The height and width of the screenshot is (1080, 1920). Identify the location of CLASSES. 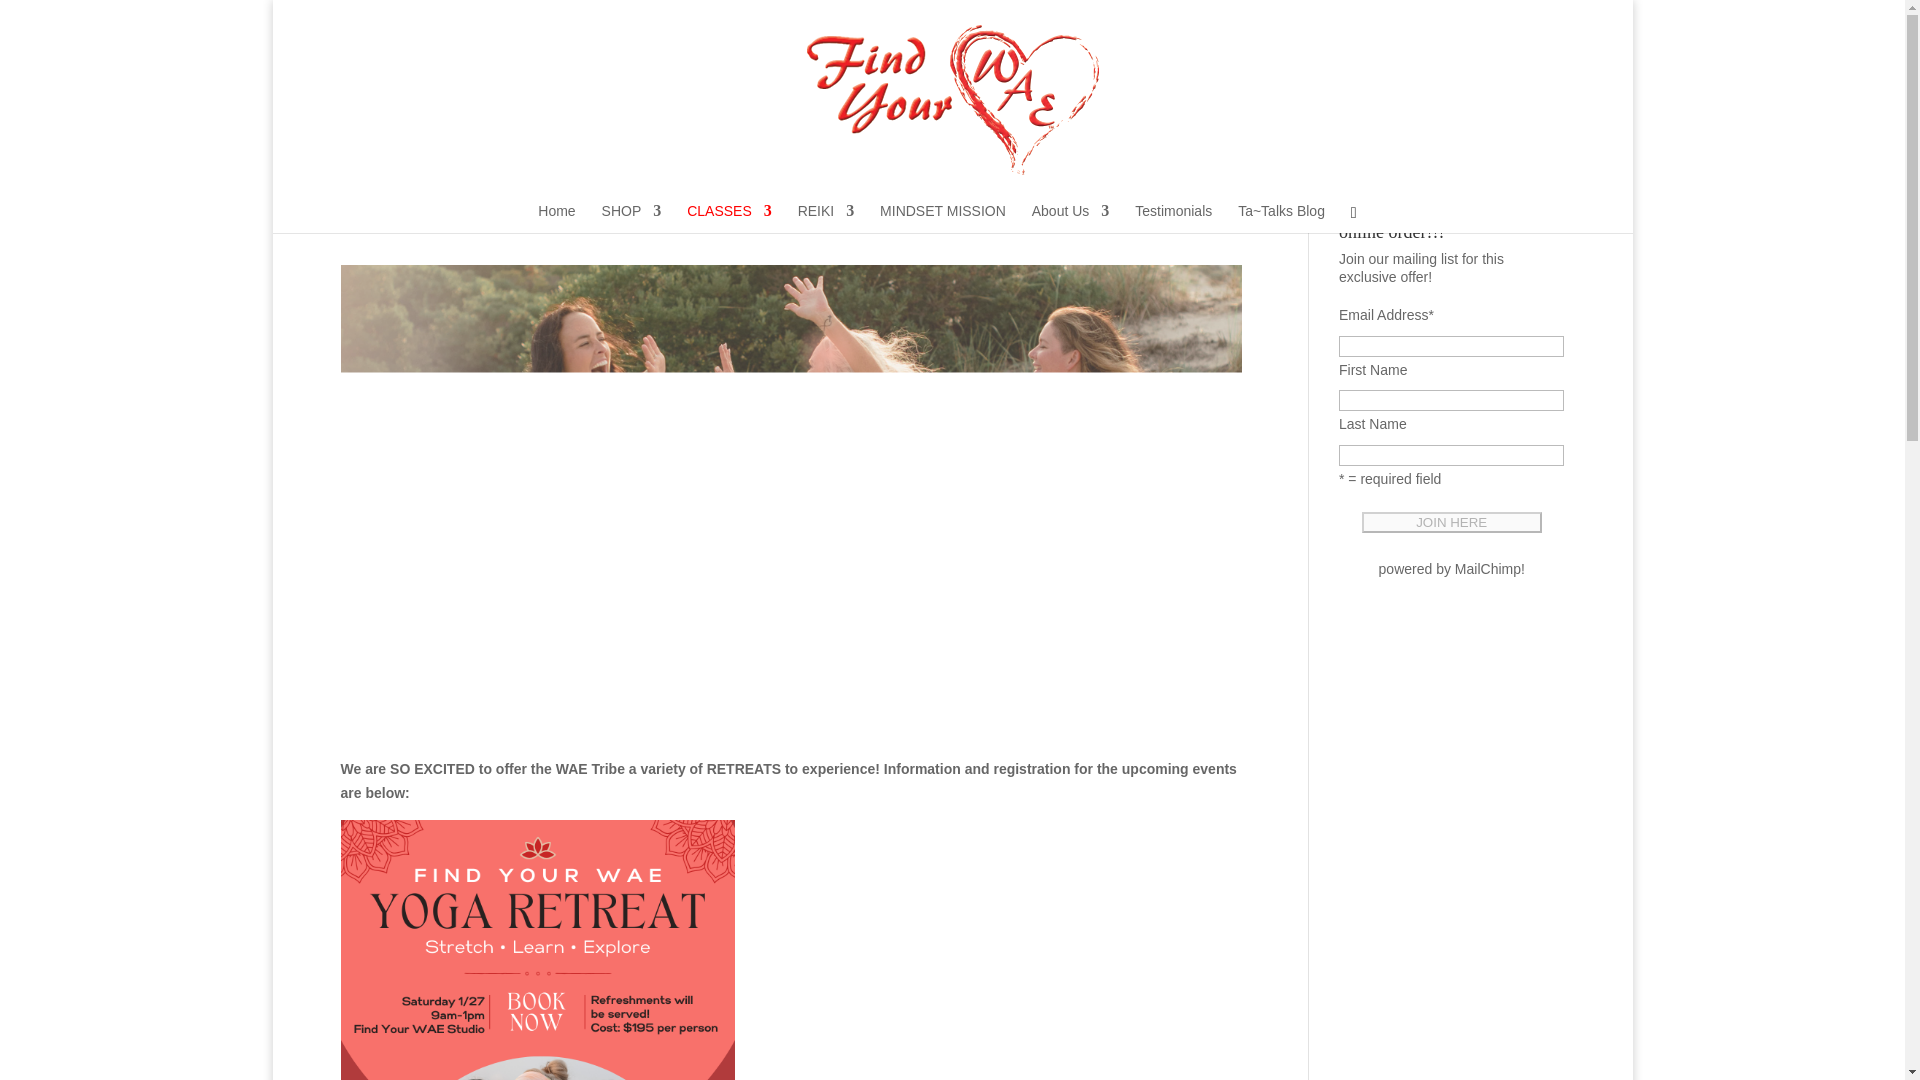
(729, 218).